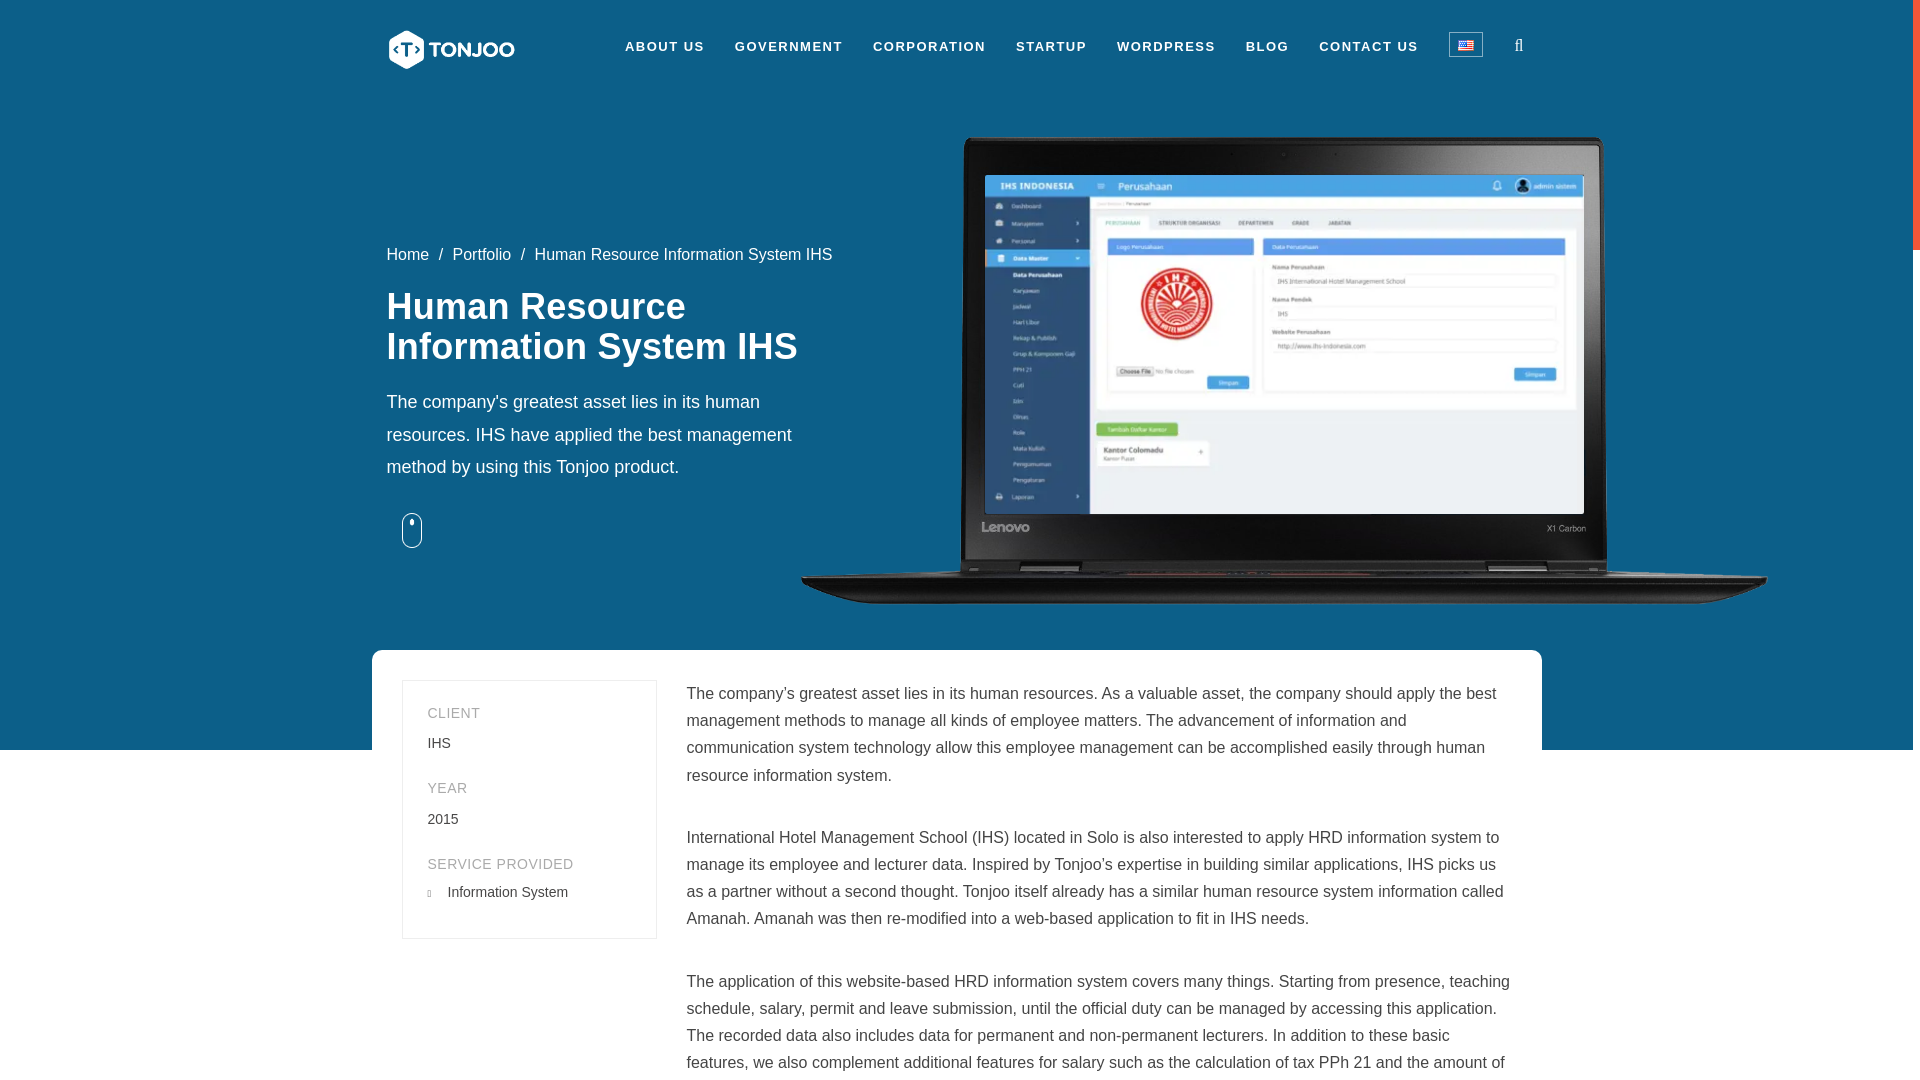  Describe the element at coordinates (406, 254) in the screenshot. I see `Home` at that location.